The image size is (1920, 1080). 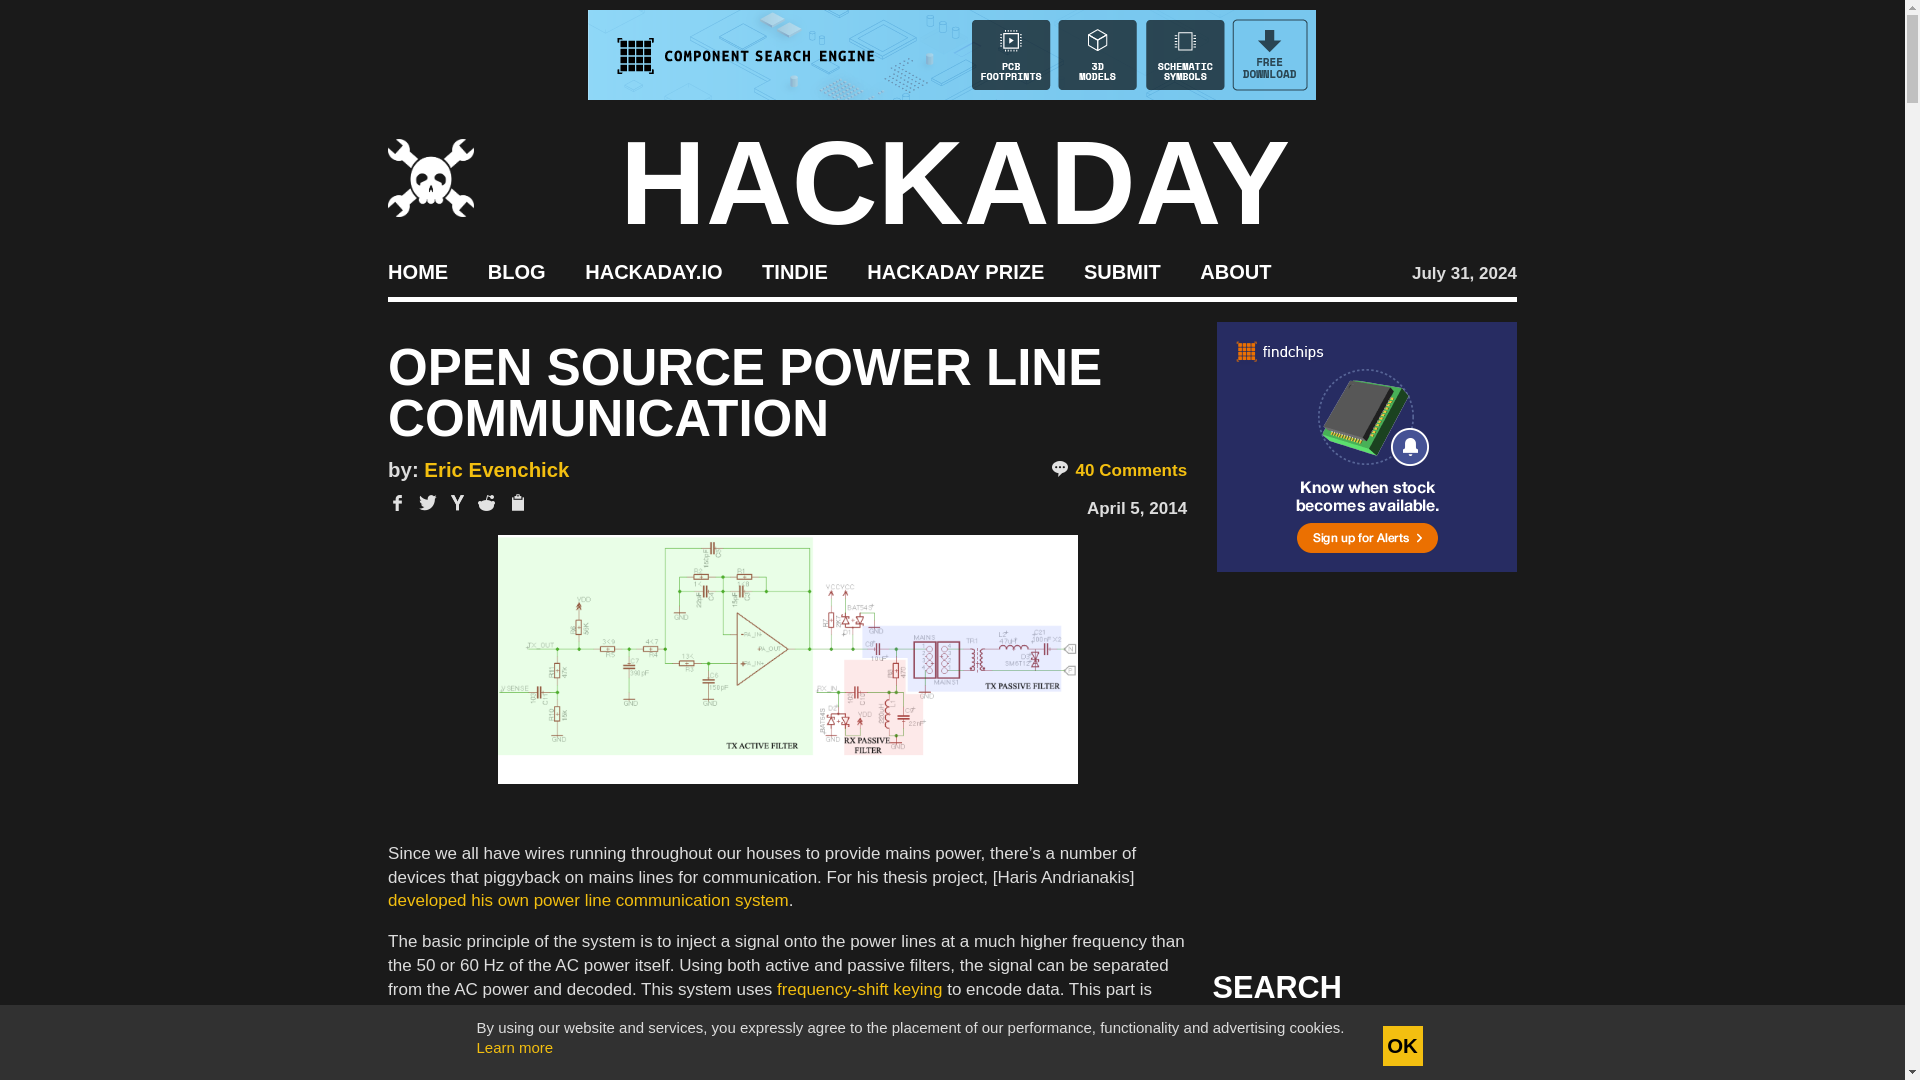 What do you see at coordinates (653, 270) in the screenshot?
I see `HACKADAY.IO` at bounding box center [653, 270].